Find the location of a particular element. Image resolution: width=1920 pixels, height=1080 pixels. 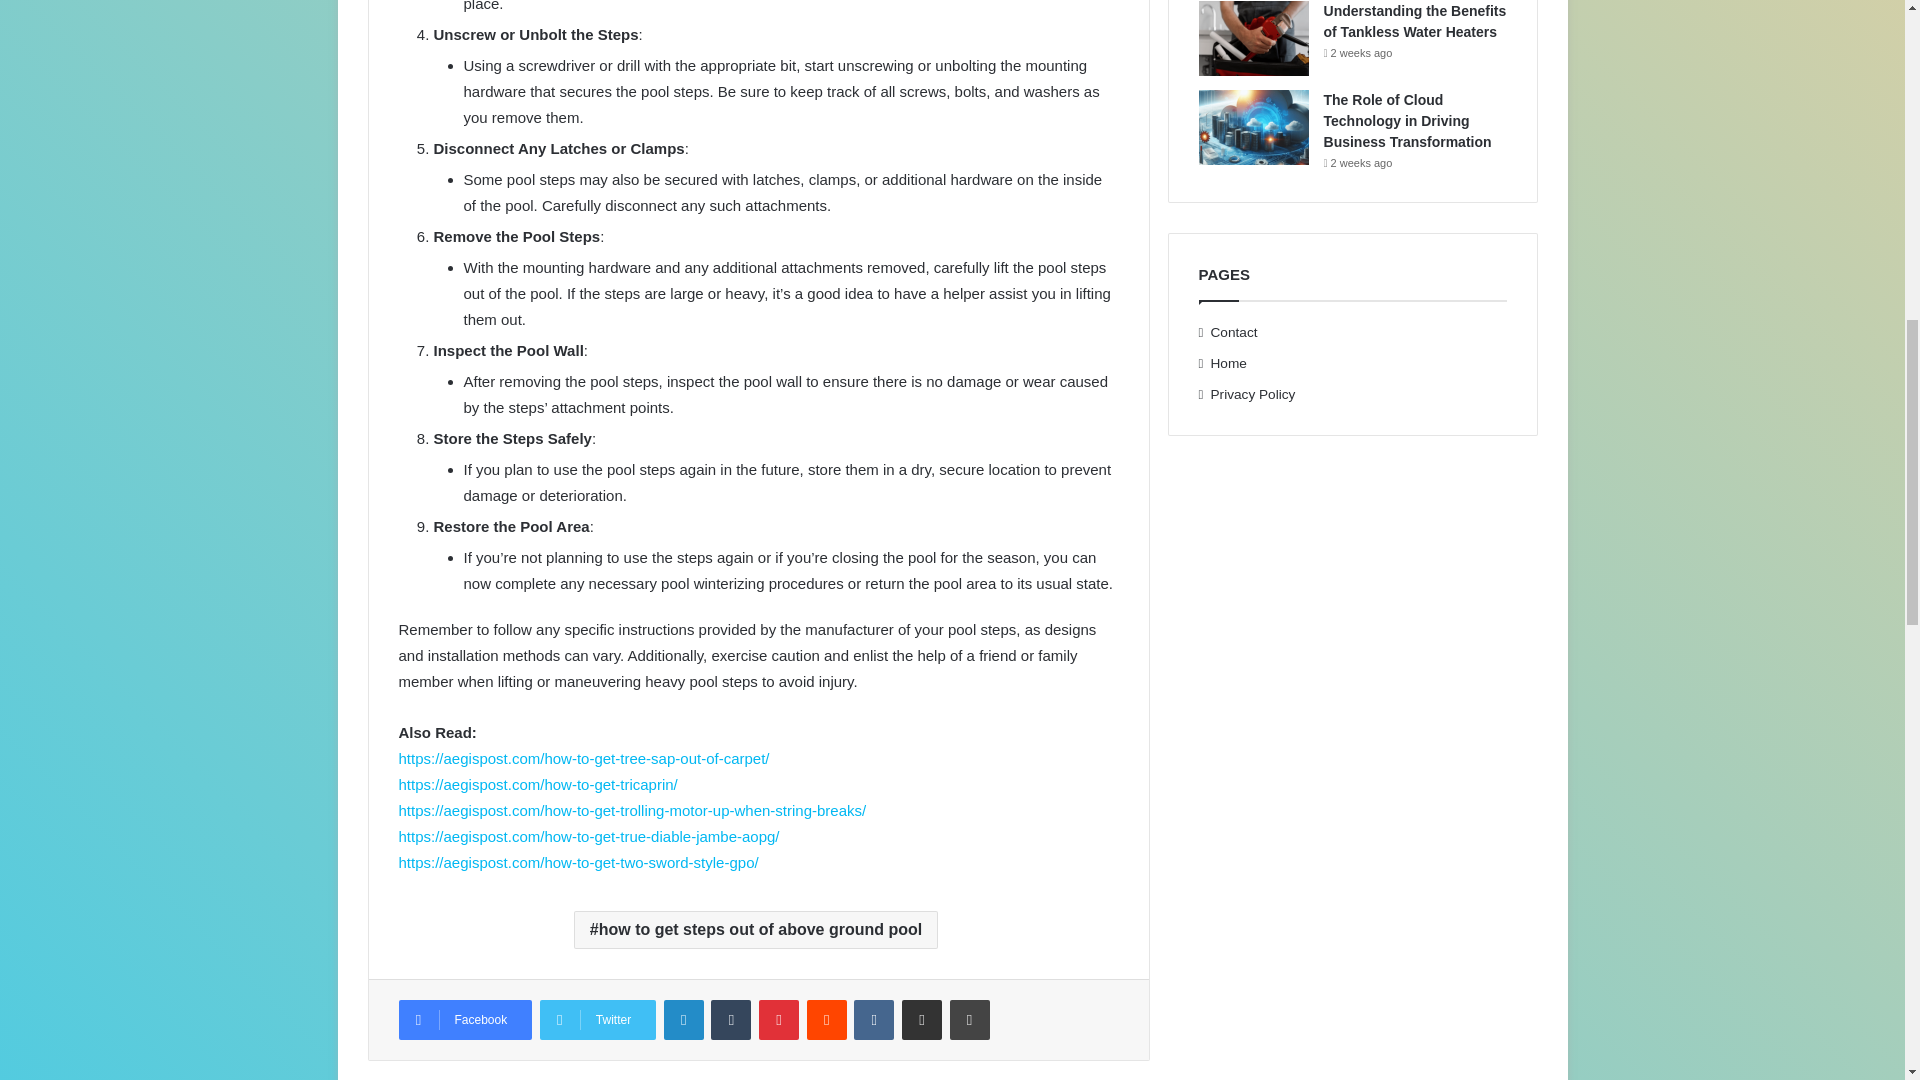

VKontakte is located at coordinates (874, 1020).